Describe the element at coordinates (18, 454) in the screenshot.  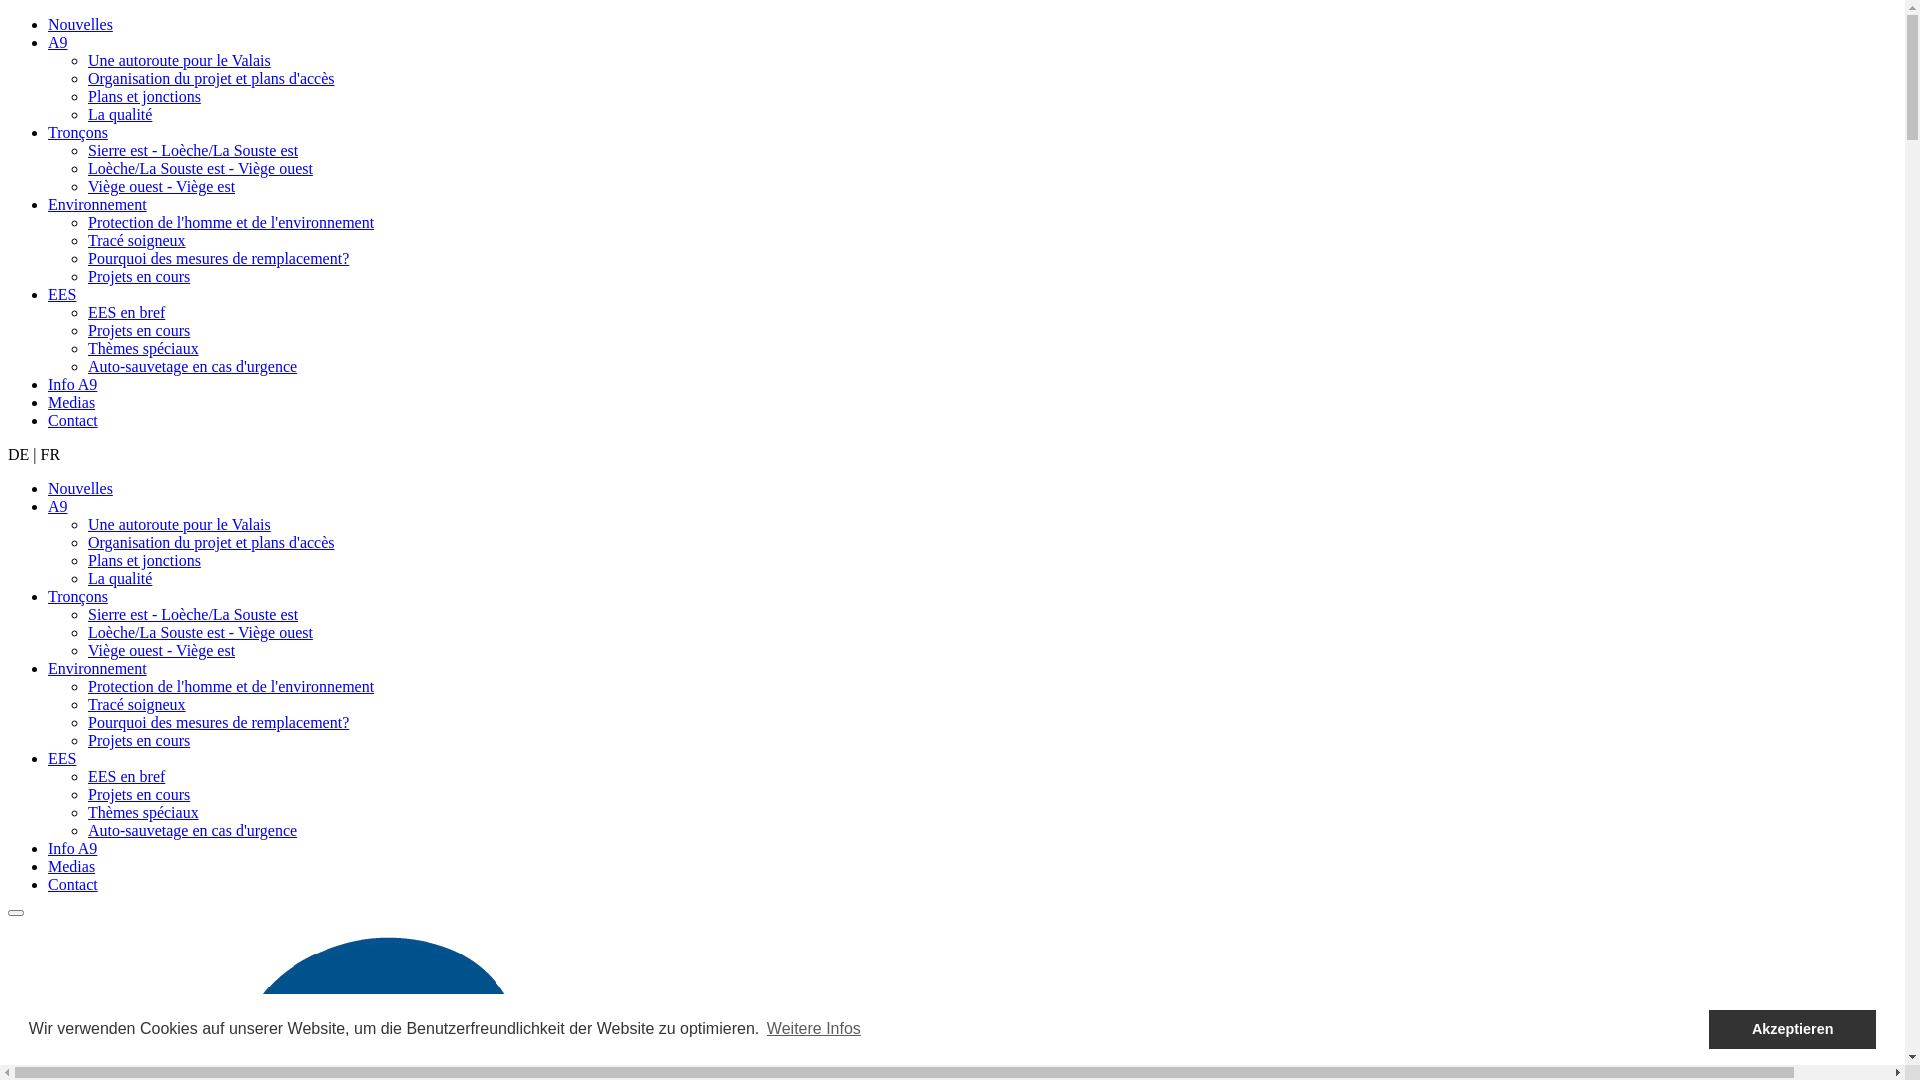
I see `DE` at that location.